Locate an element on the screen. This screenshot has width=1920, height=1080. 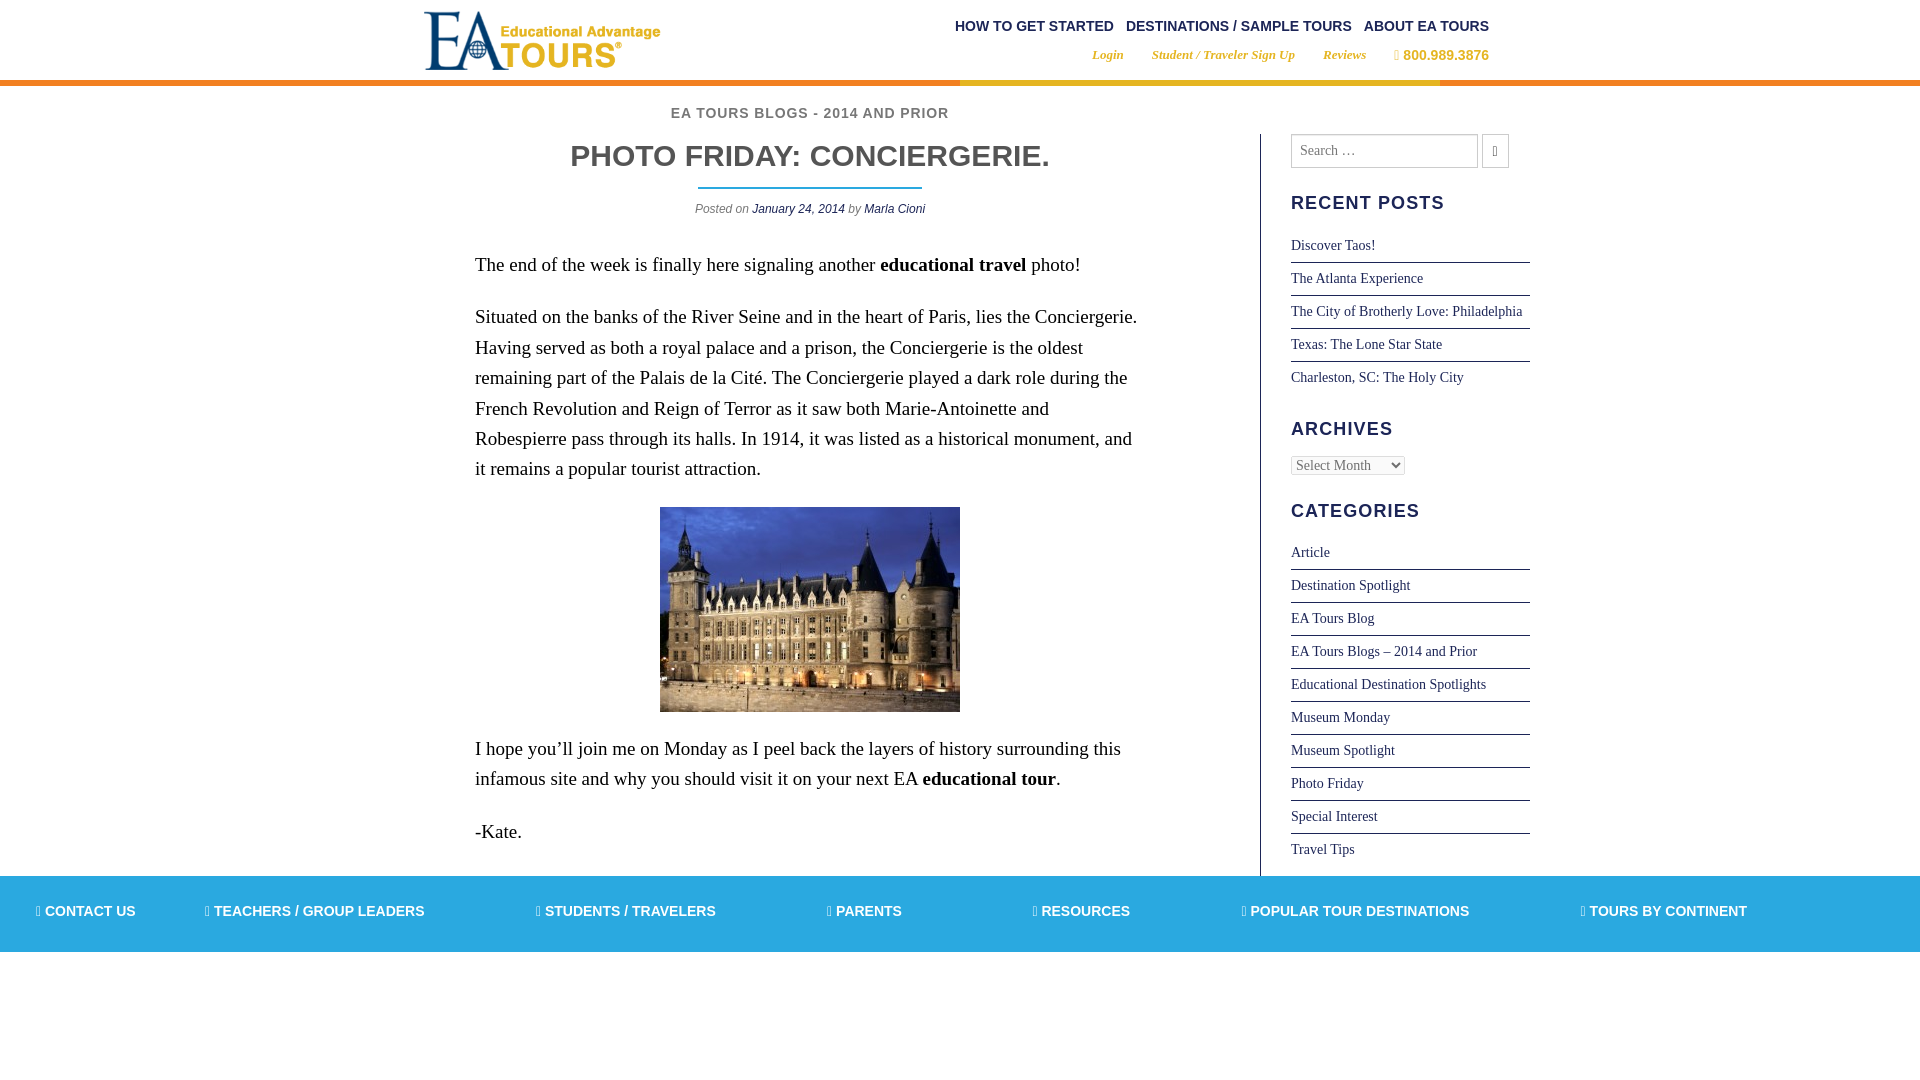
Reviews is located at coordinates (1344, 54).